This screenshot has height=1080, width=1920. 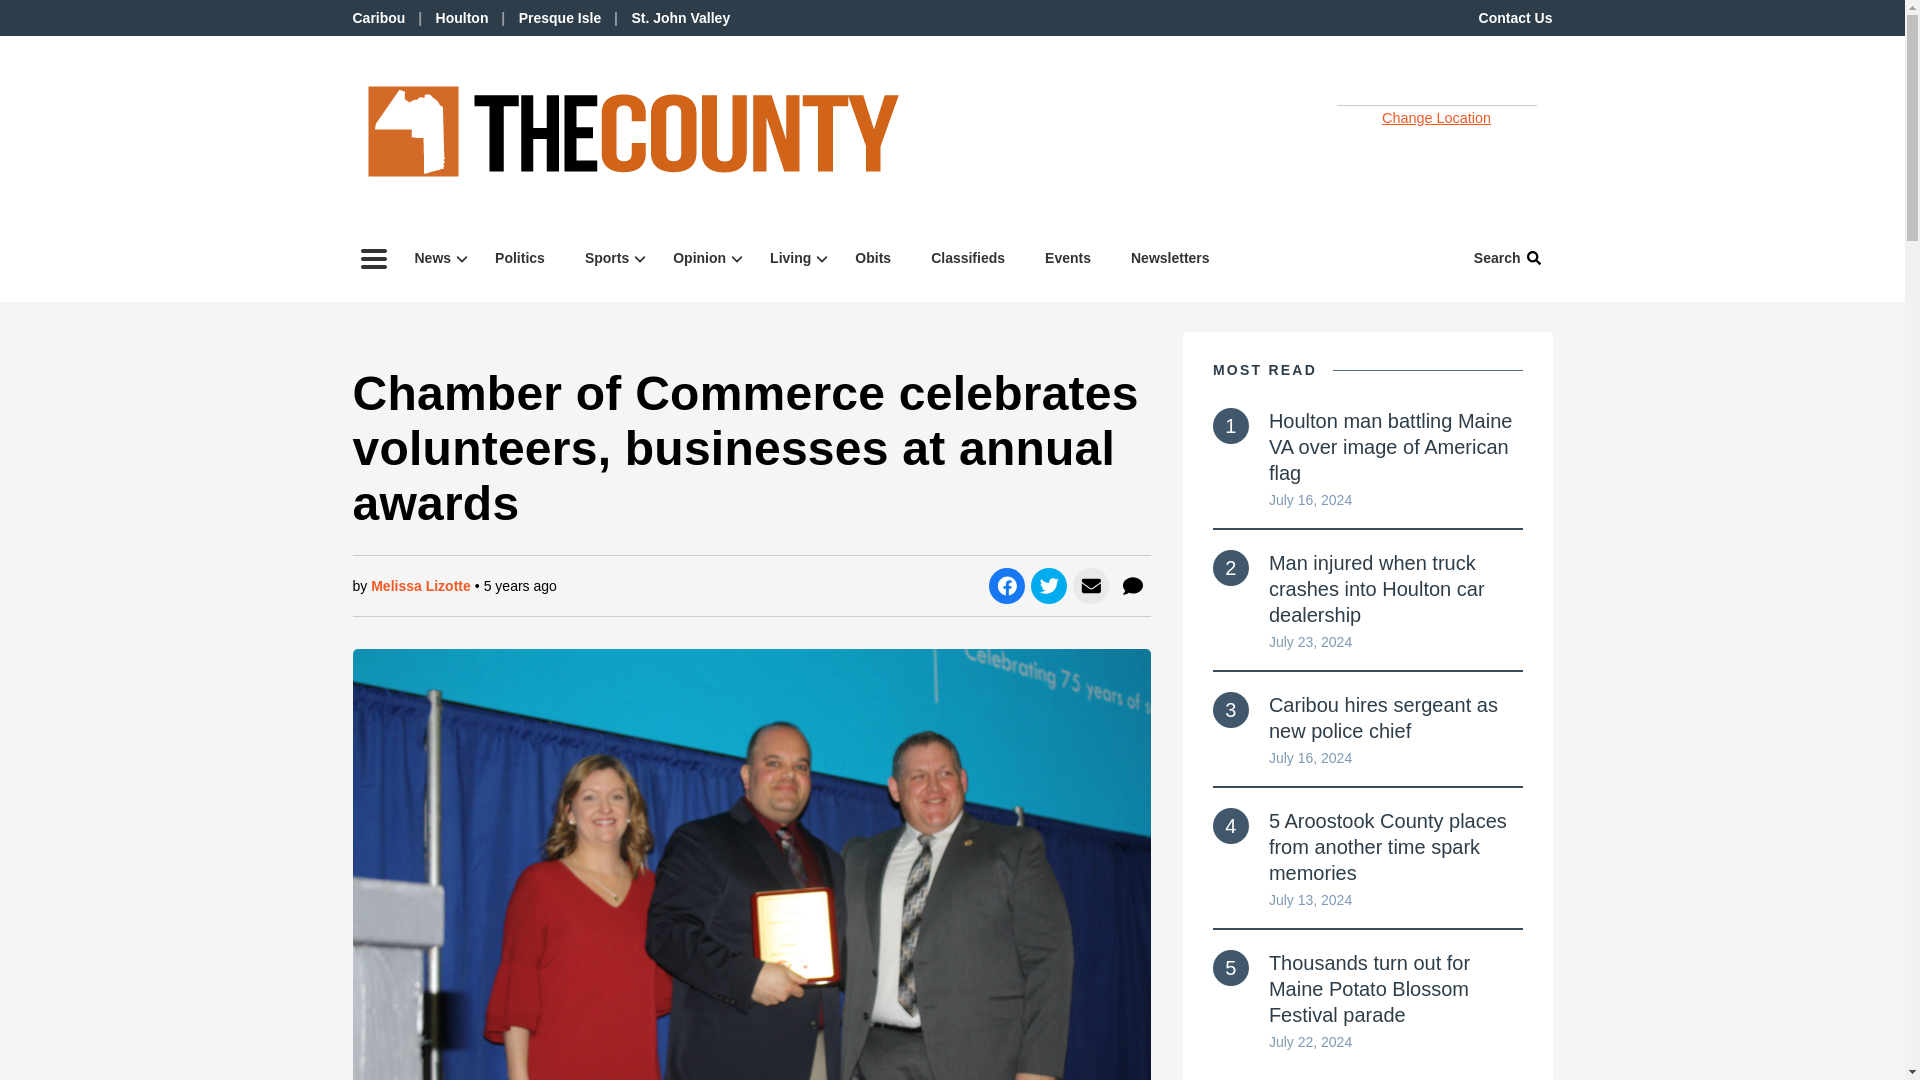 I want to click on Contact Us, so click(x=1516, y=17).